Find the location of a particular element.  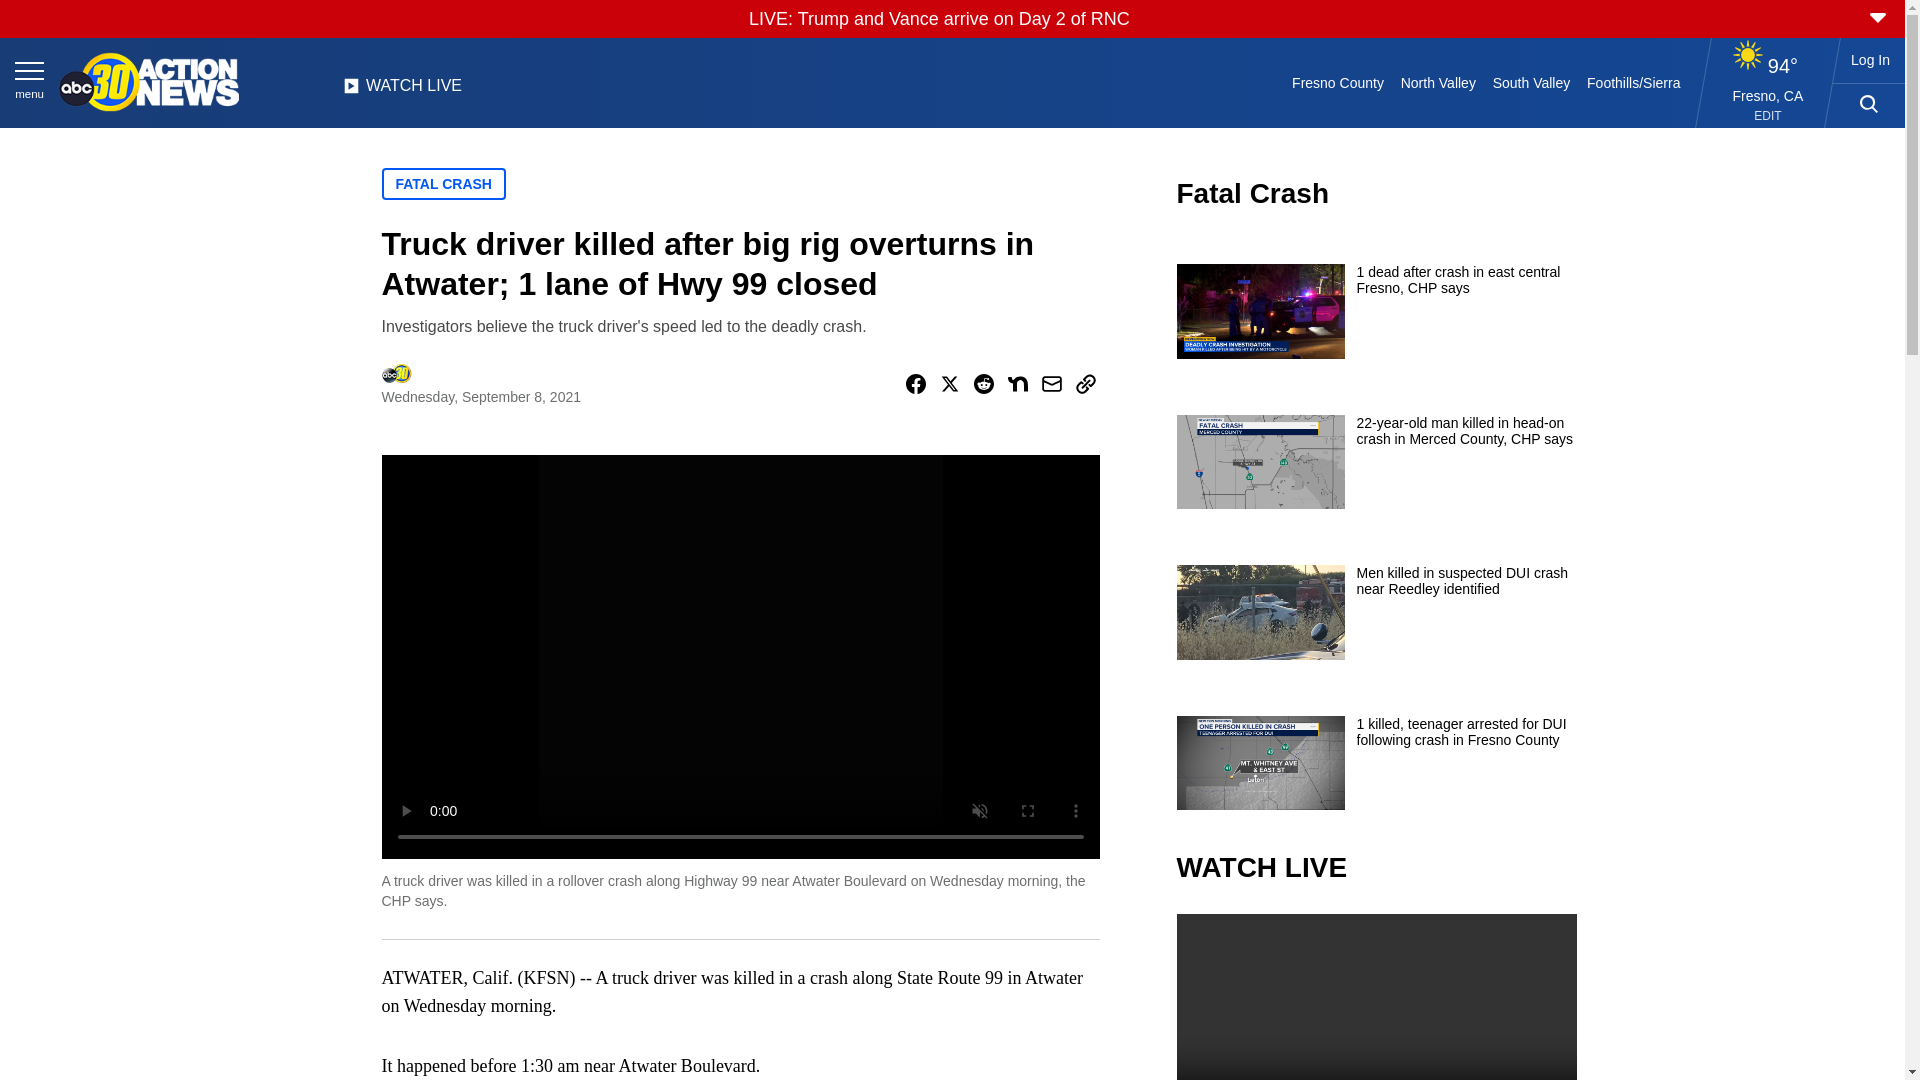

WATCH LIVE is located at coordinates (402, 91).